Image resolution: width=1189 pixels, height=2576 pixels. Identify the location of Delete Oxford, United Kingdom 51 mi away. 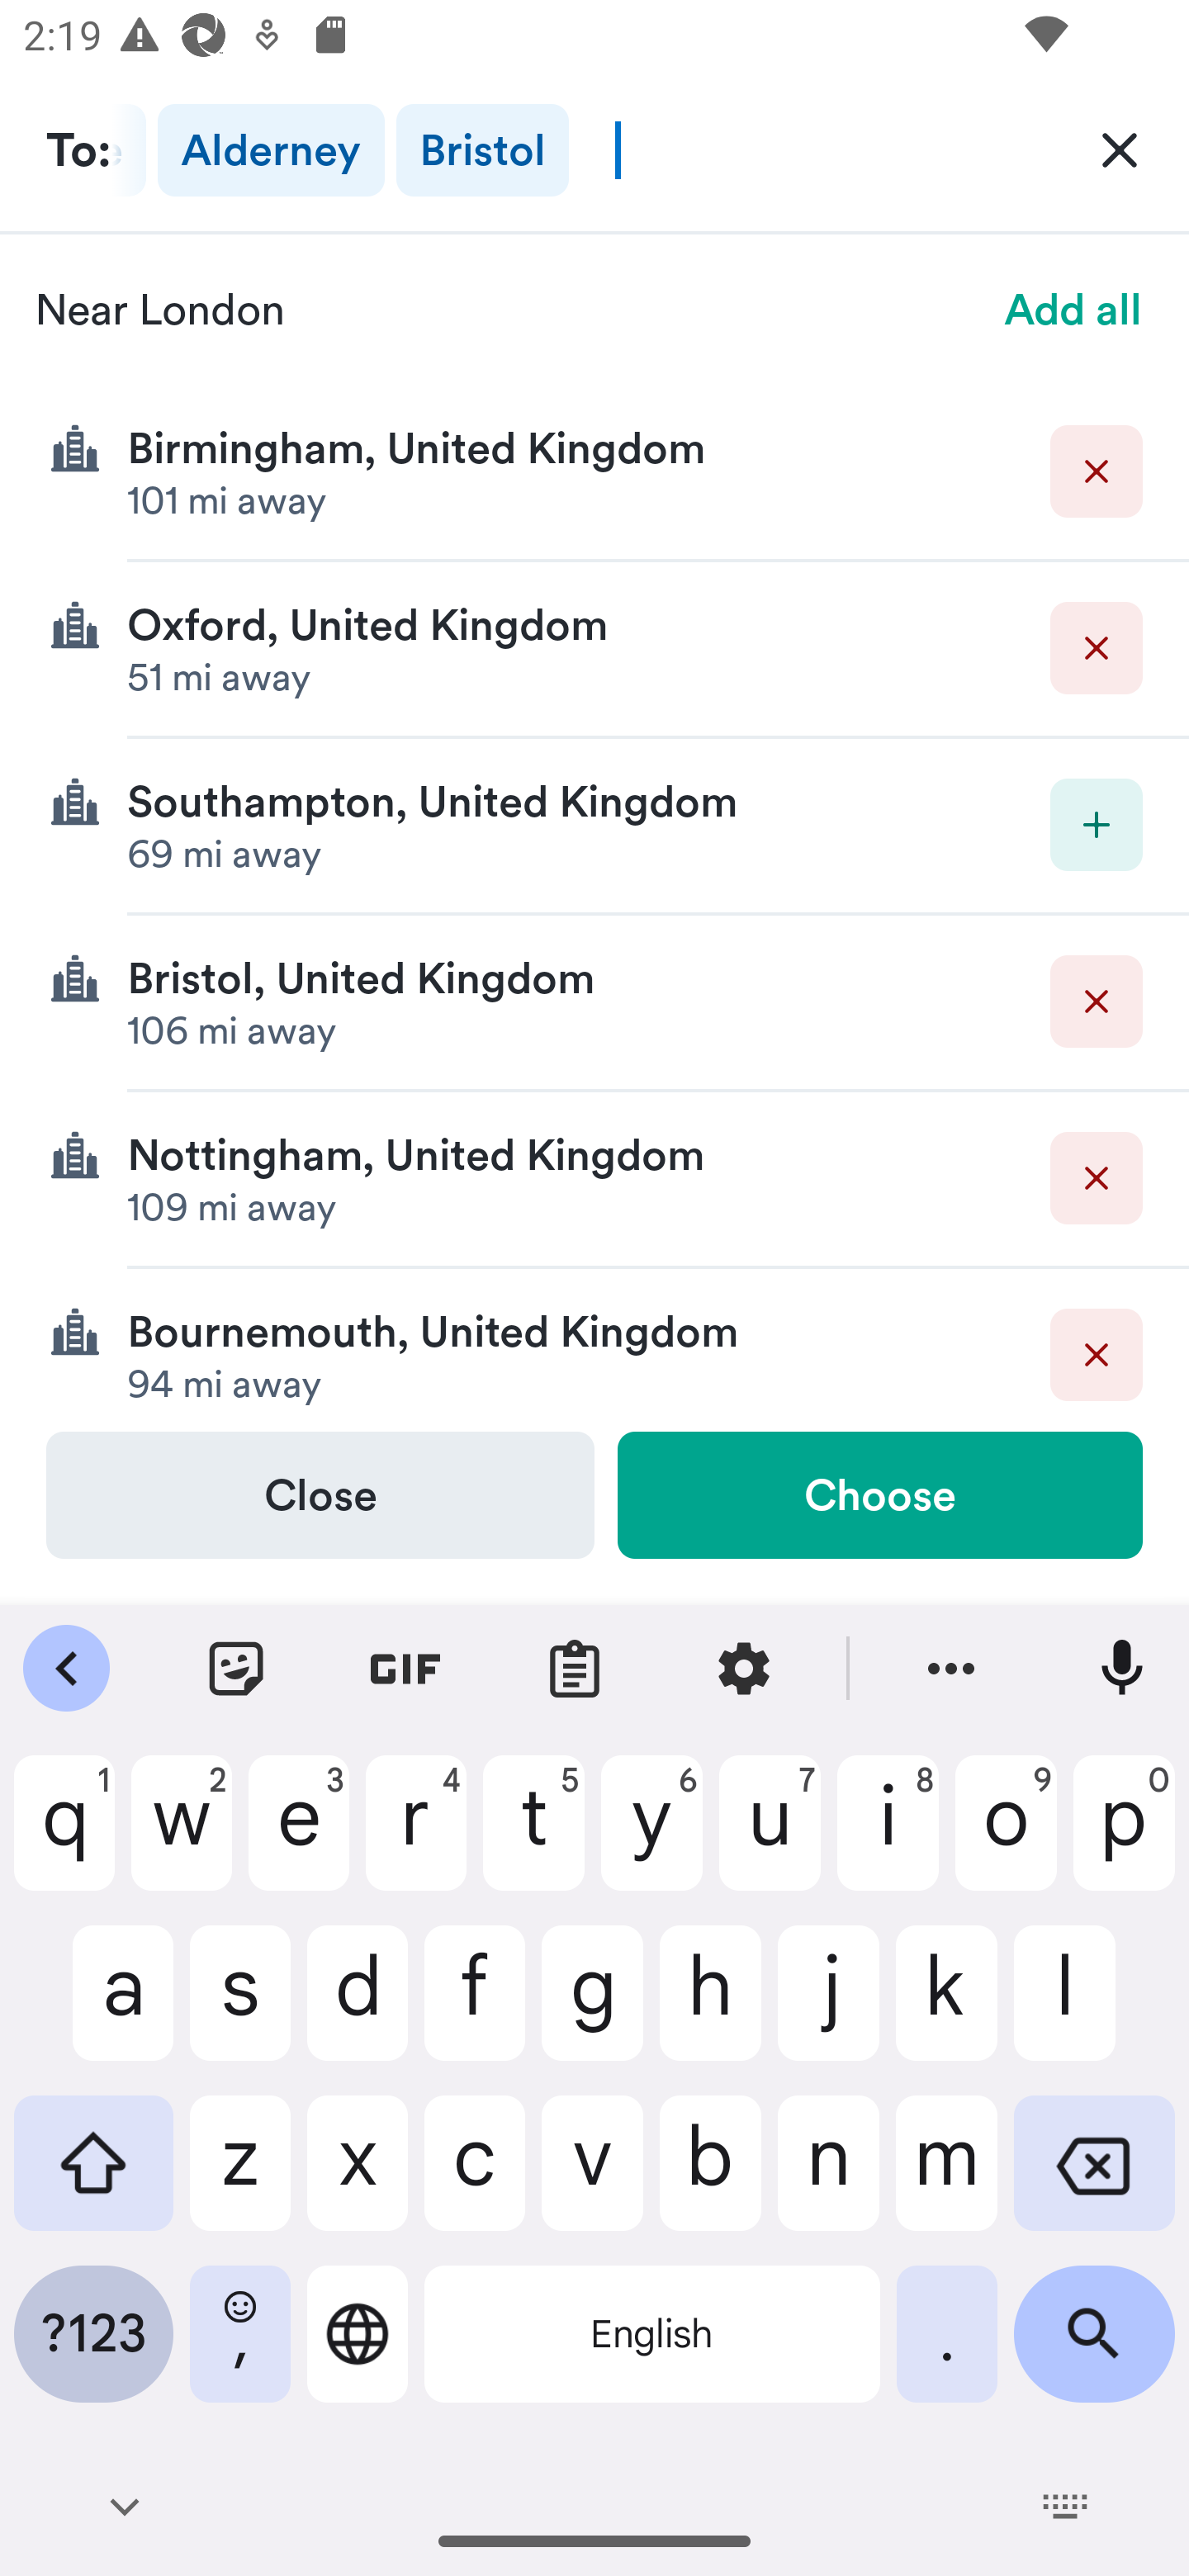
(594, 651).